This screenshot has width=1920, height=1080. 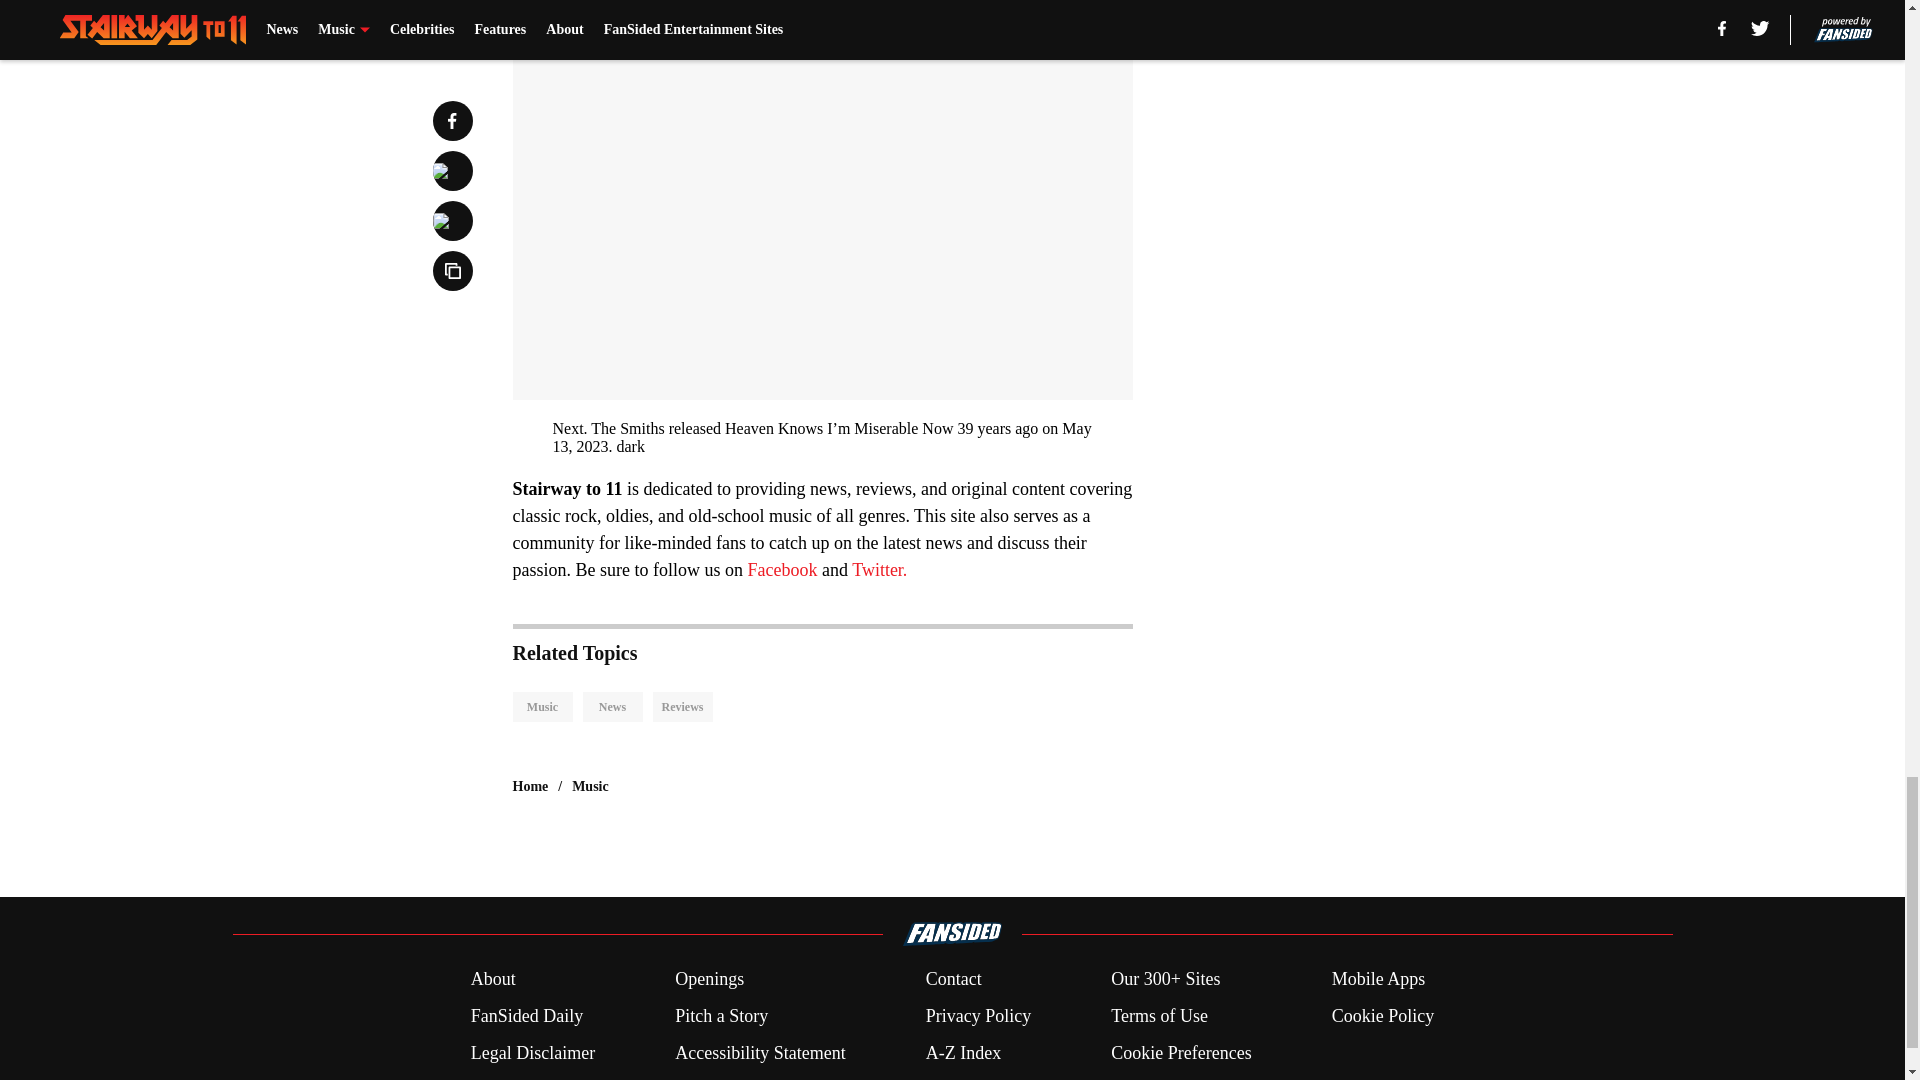 What do you see at coordinates (710, 978) in the screenshot?
I see `Openings` at bounding box center [710, 978].